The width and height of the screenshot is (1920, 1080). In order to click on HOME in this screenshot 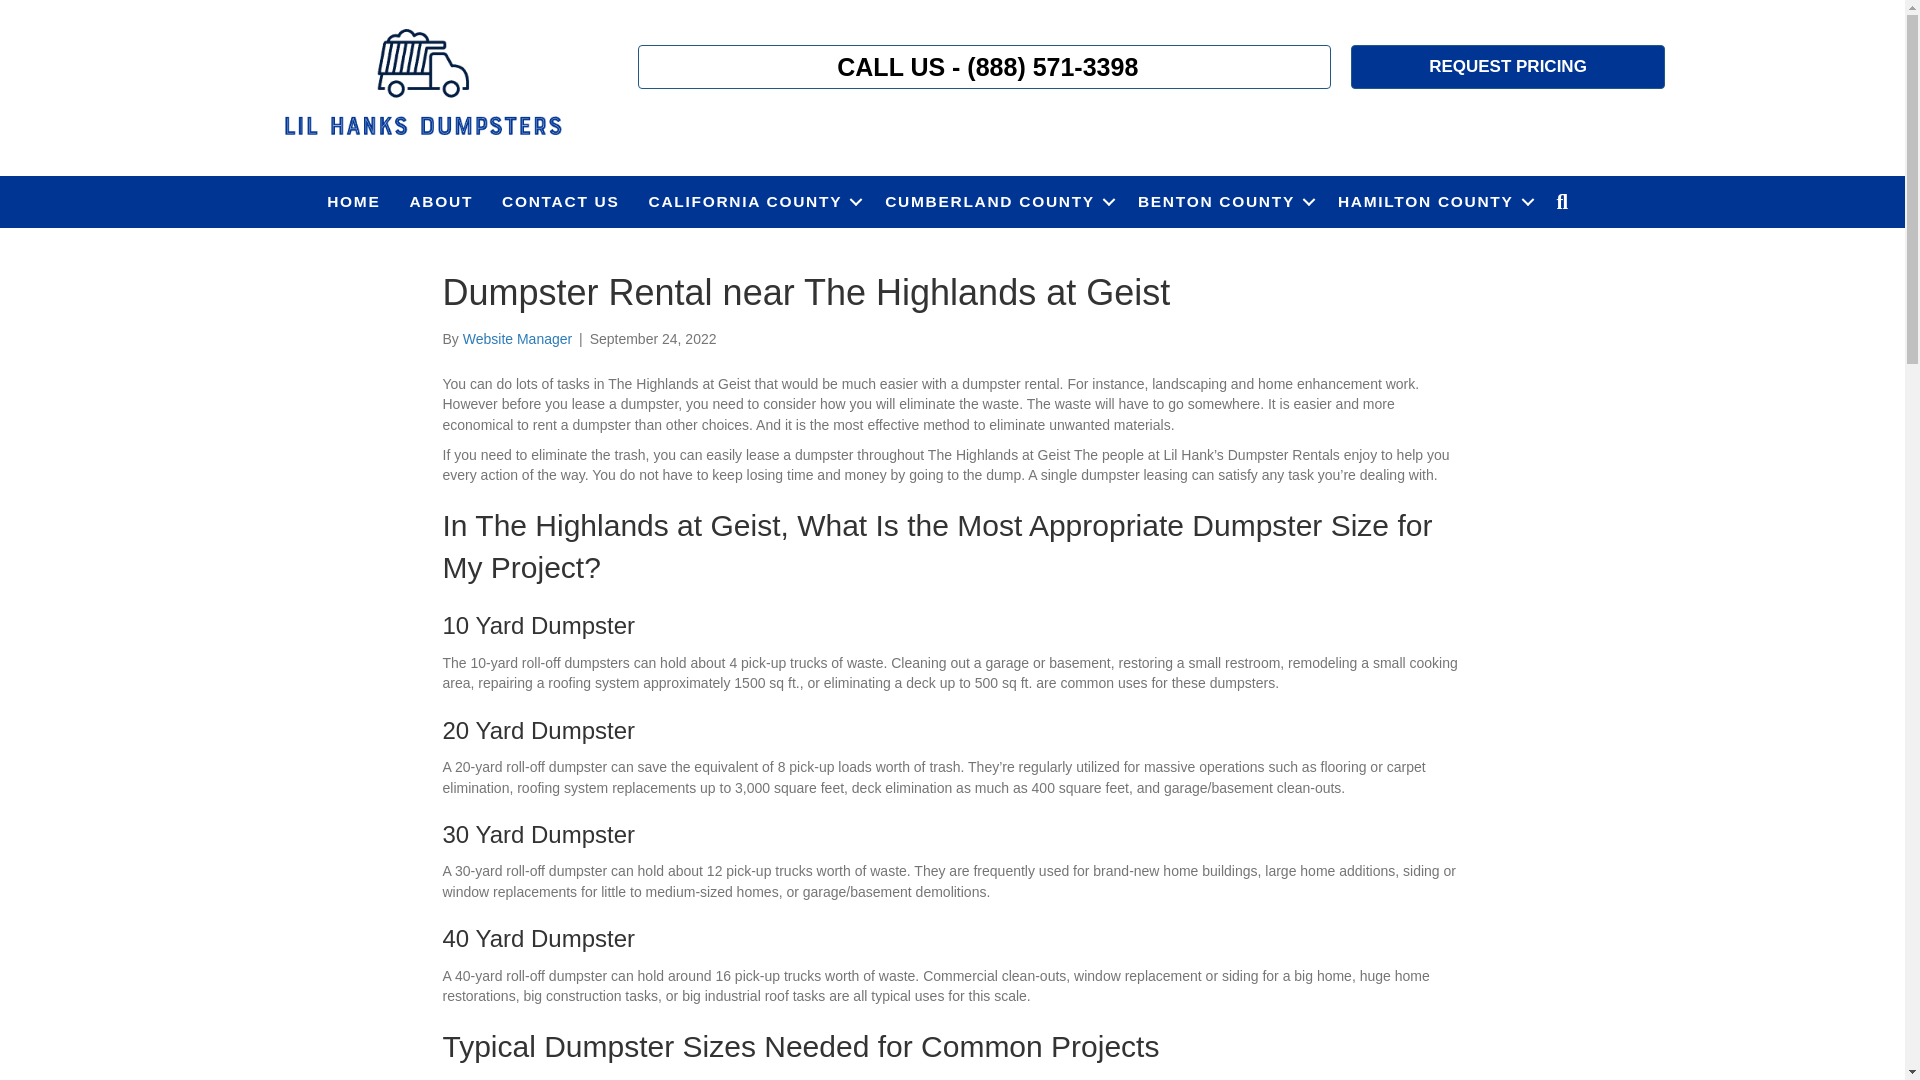, I will do `click(352, 202)`.